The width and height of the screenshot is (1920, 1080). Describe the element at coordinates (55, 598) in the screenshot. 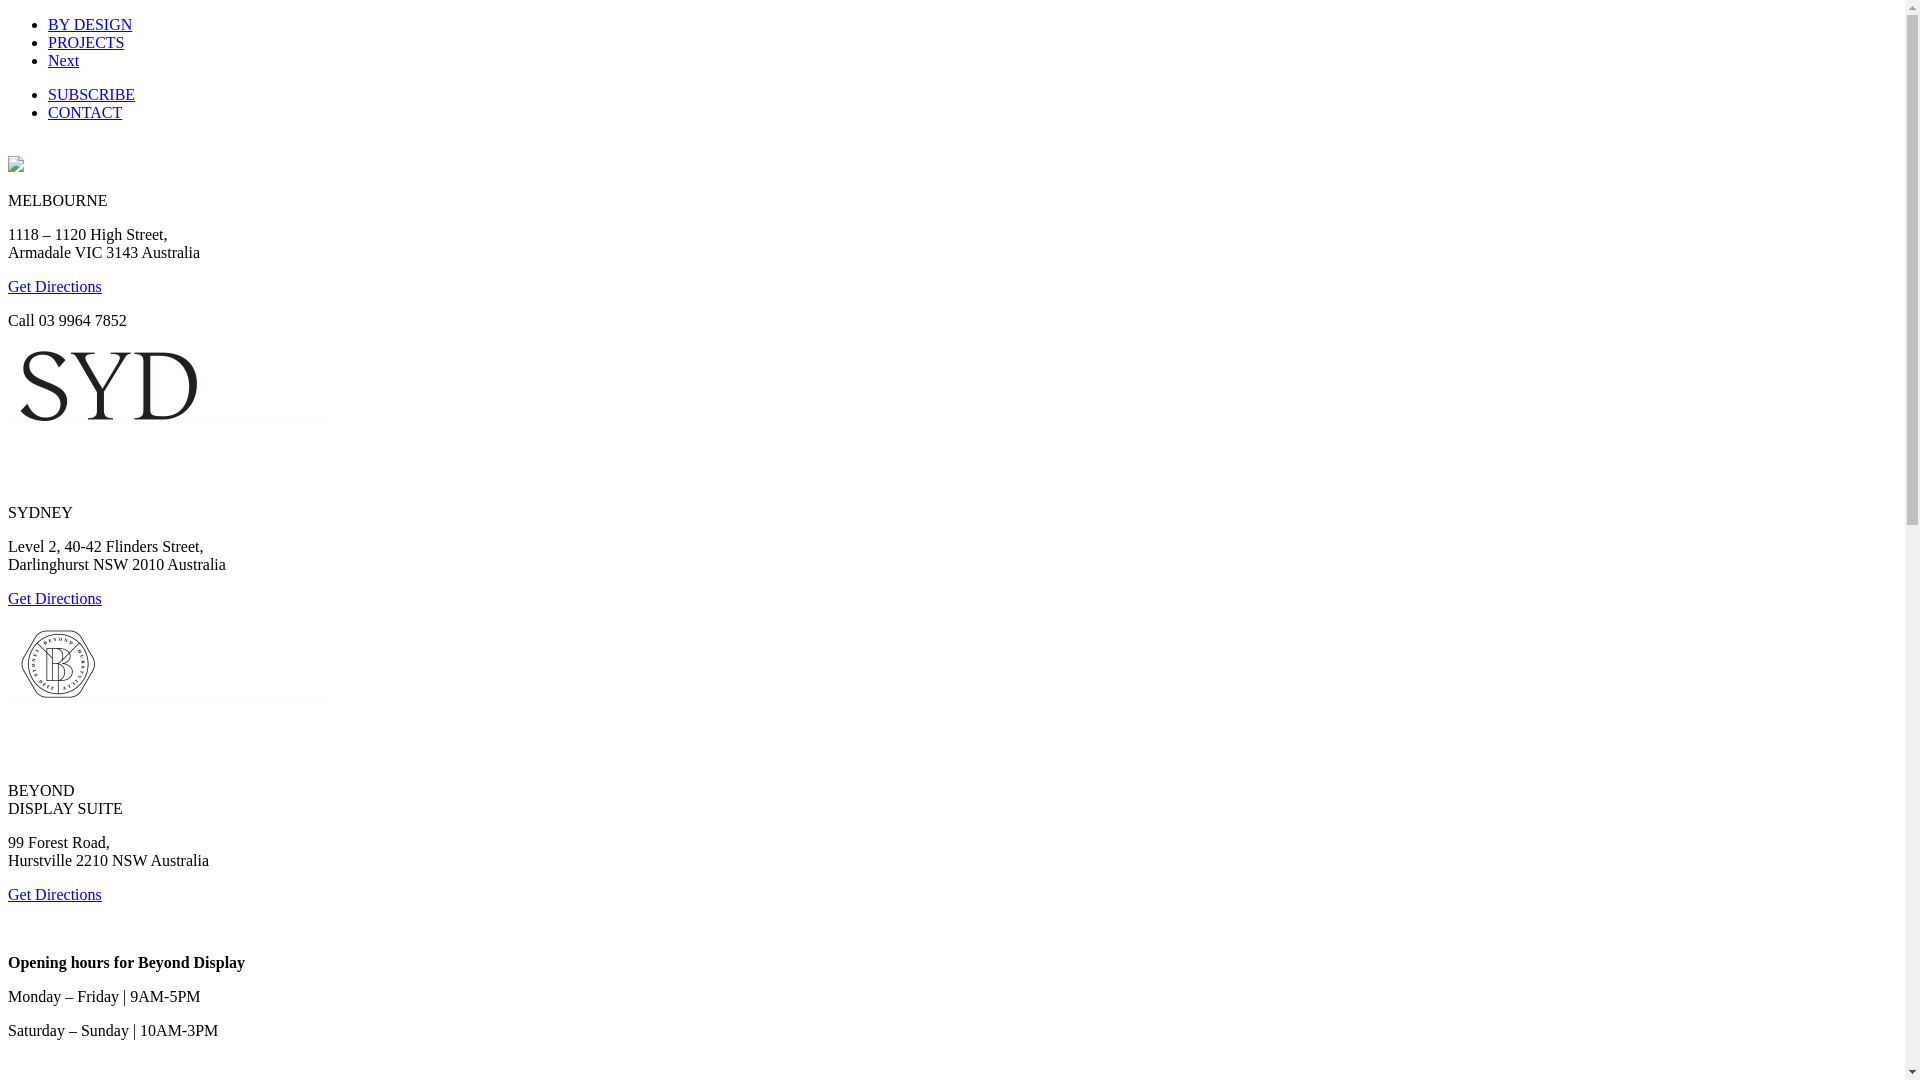

I see `Get Directions` at that location.